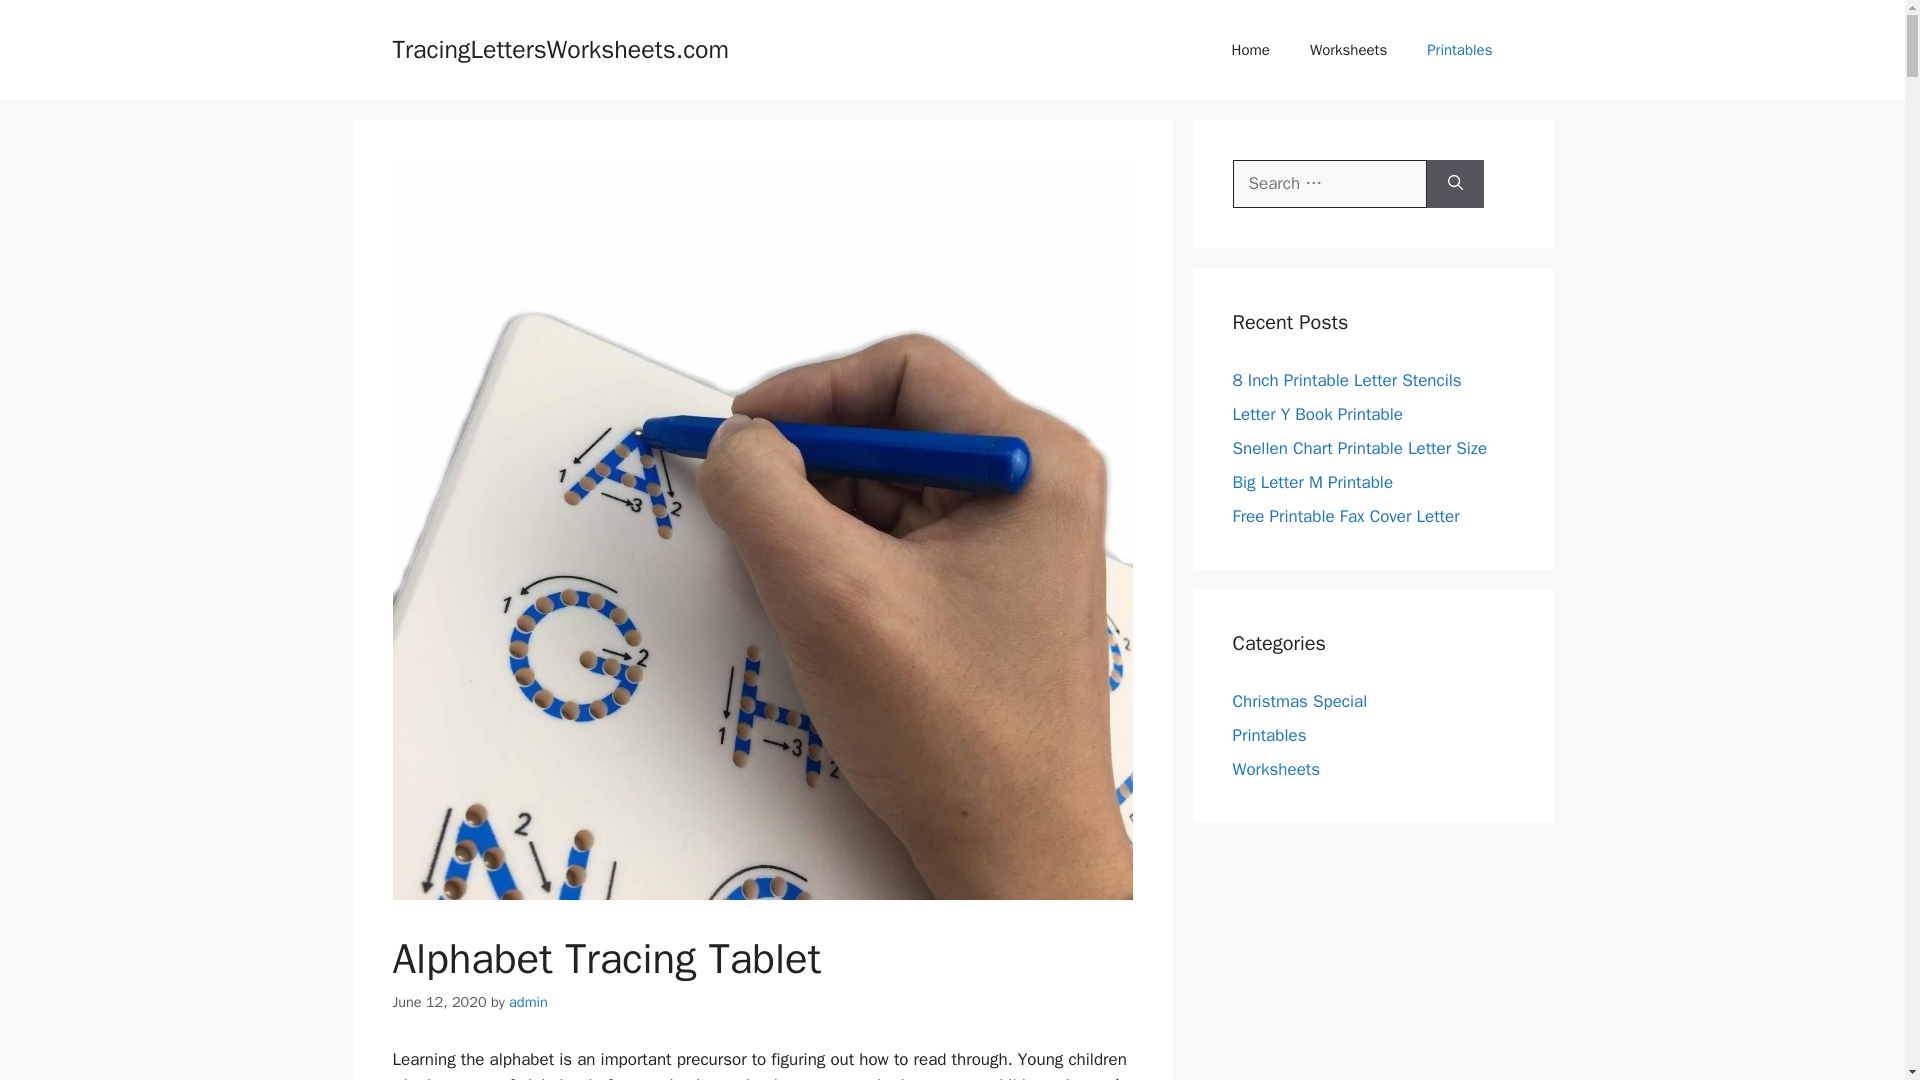  Describe the element at coordinates (1460, 50) in the screenshot. I see `Printables` at that location.